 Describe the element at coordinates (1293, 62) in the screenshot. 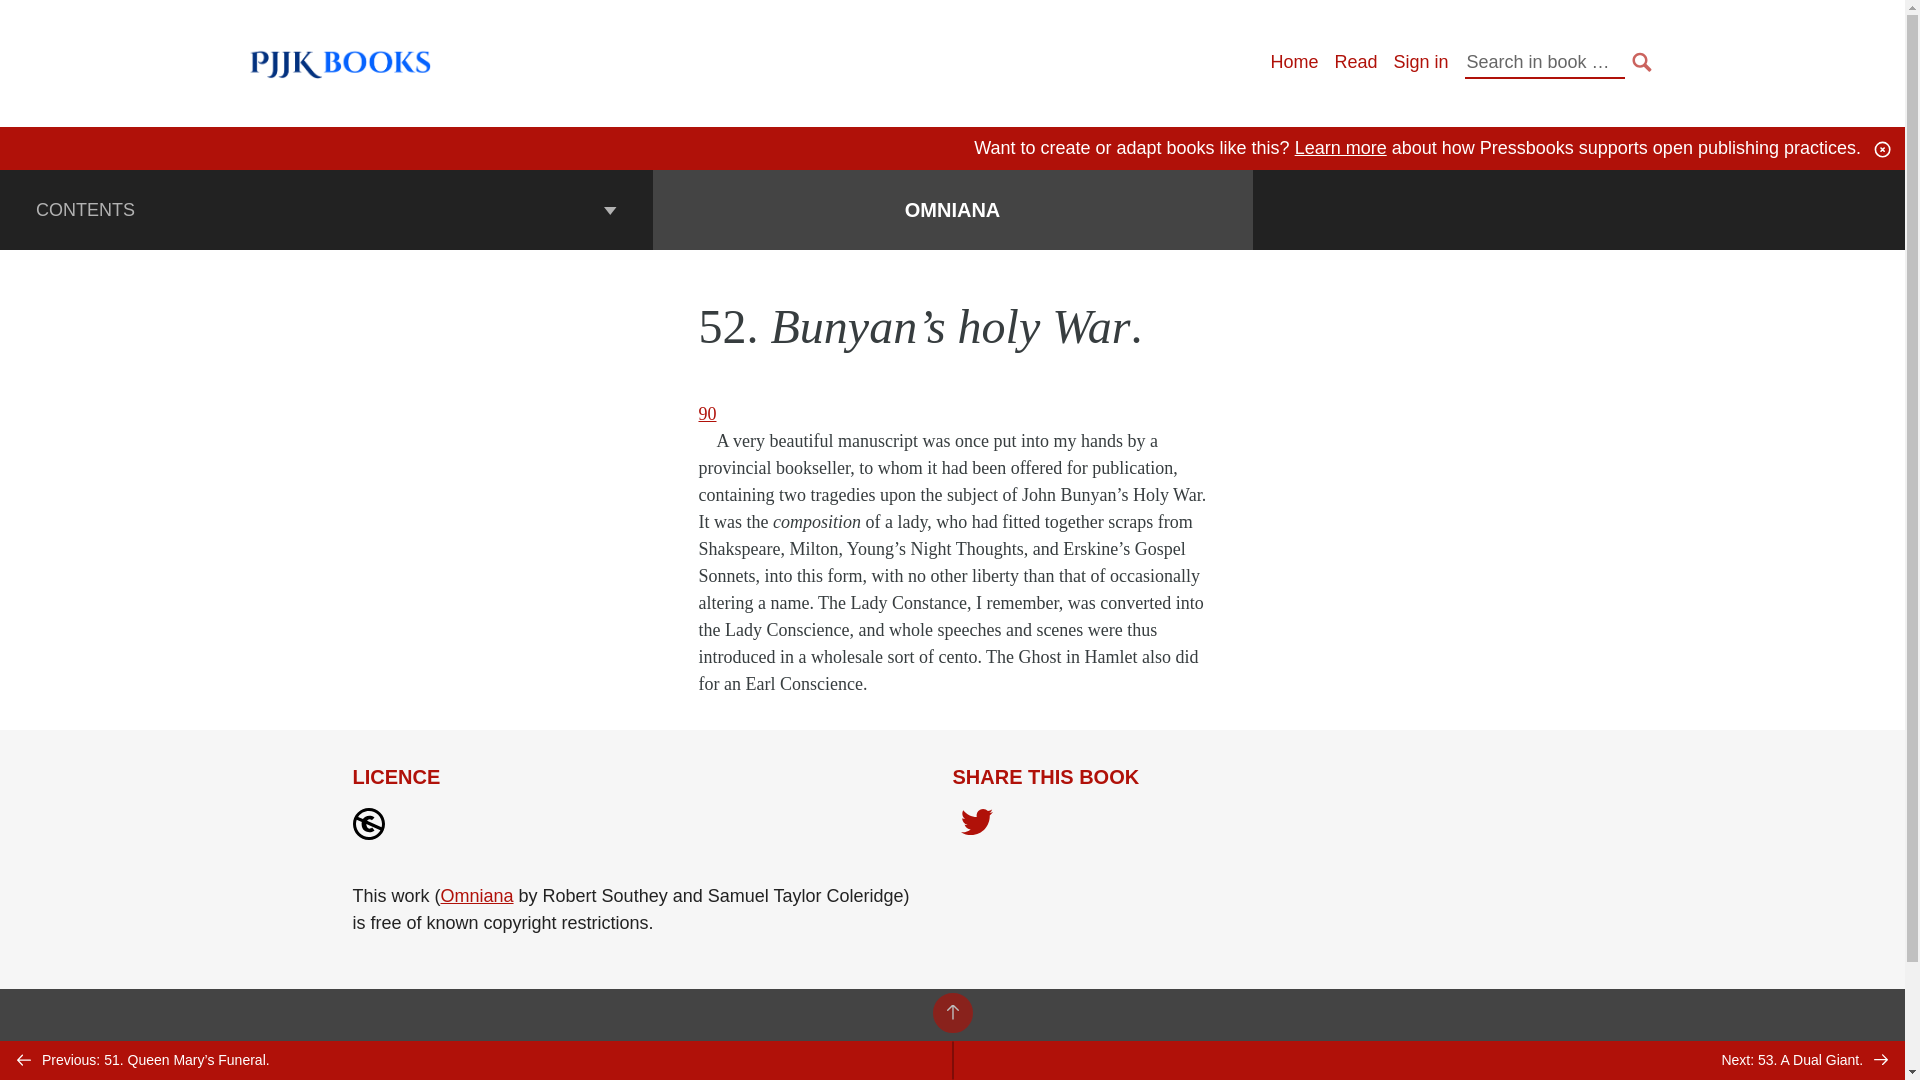

I see `Home` at that location.